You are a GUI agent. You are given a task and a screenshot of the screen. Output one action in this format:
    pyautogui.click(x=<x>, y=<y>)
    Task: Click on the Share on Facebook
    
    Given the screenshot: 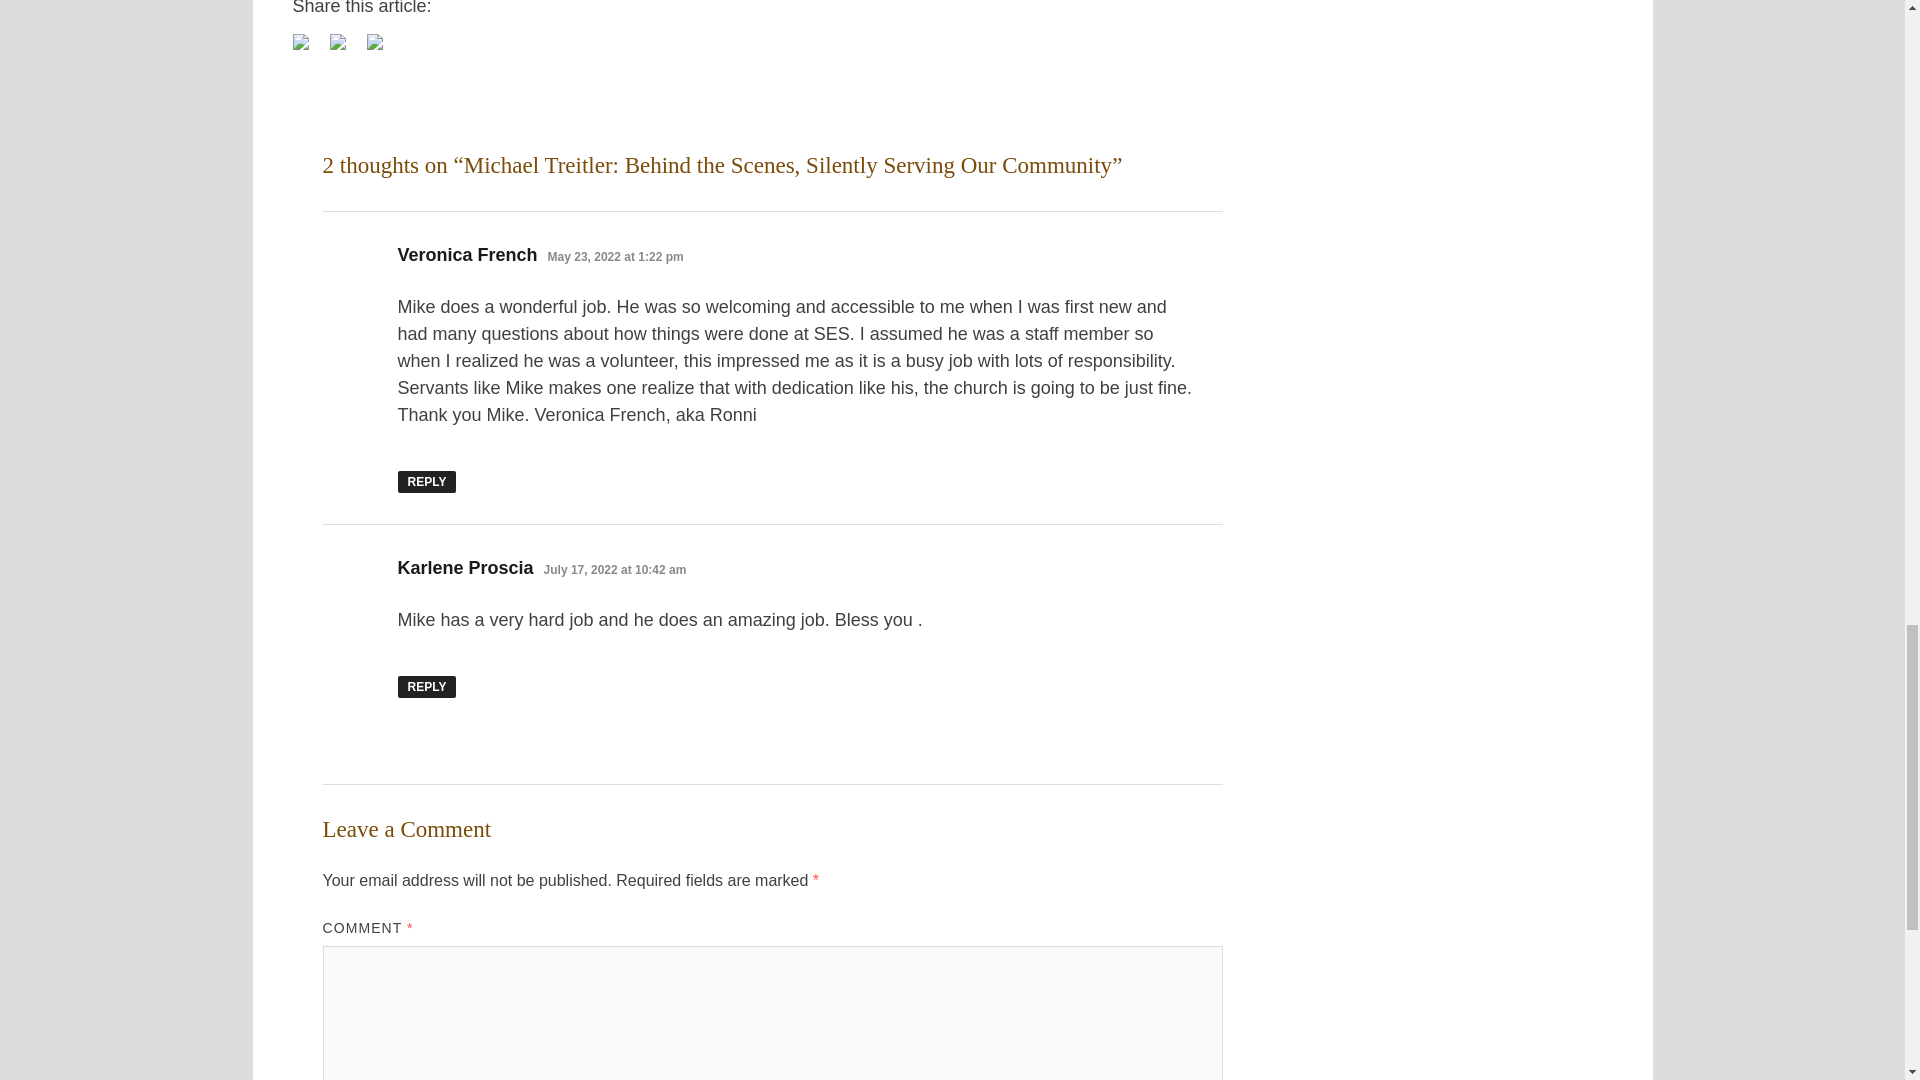 What is the action you would take?
    pyautogui.click(x=308, y=49)
    